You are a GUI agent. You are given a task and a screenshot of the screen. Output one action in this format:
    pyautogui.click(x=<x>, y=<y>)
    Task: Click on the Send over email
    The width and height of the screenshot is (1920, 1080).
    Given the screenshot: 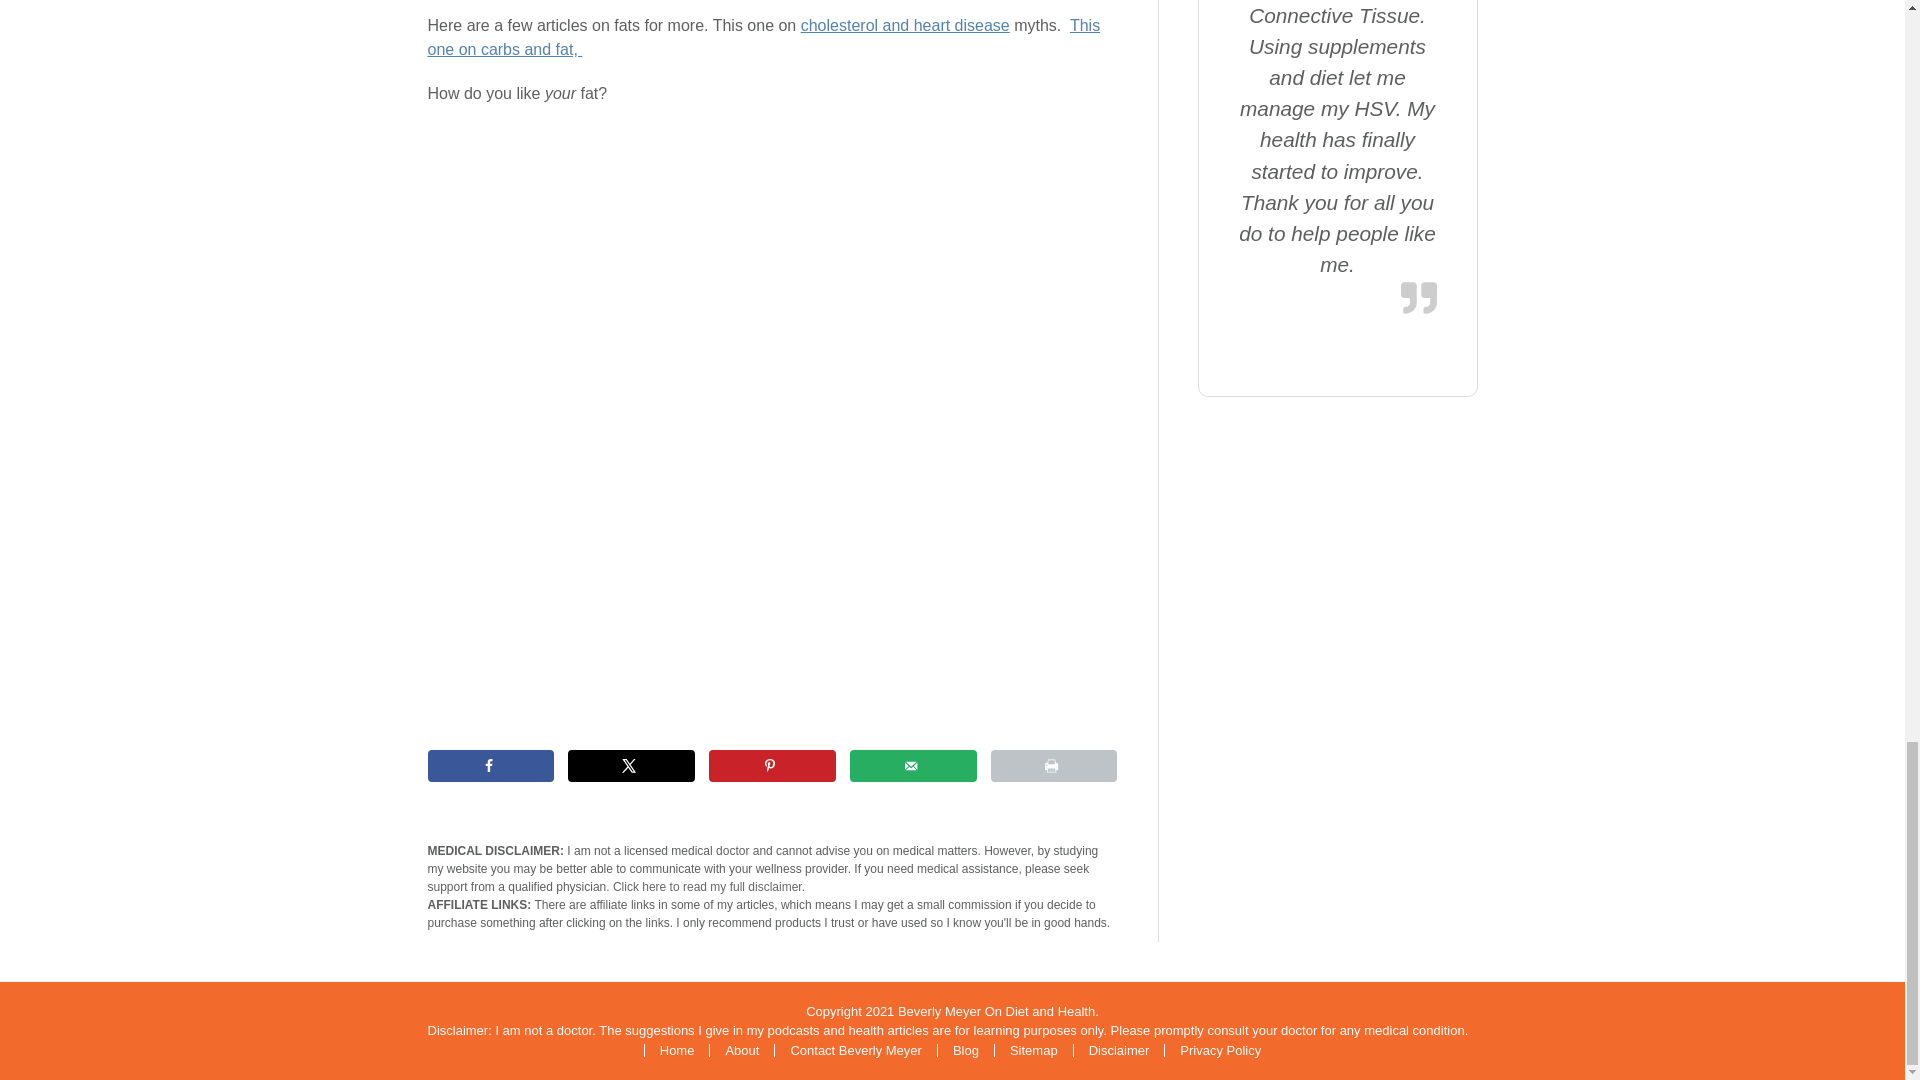 What is the action you would take?
    pyautogui.click(x=914, y=765)
    